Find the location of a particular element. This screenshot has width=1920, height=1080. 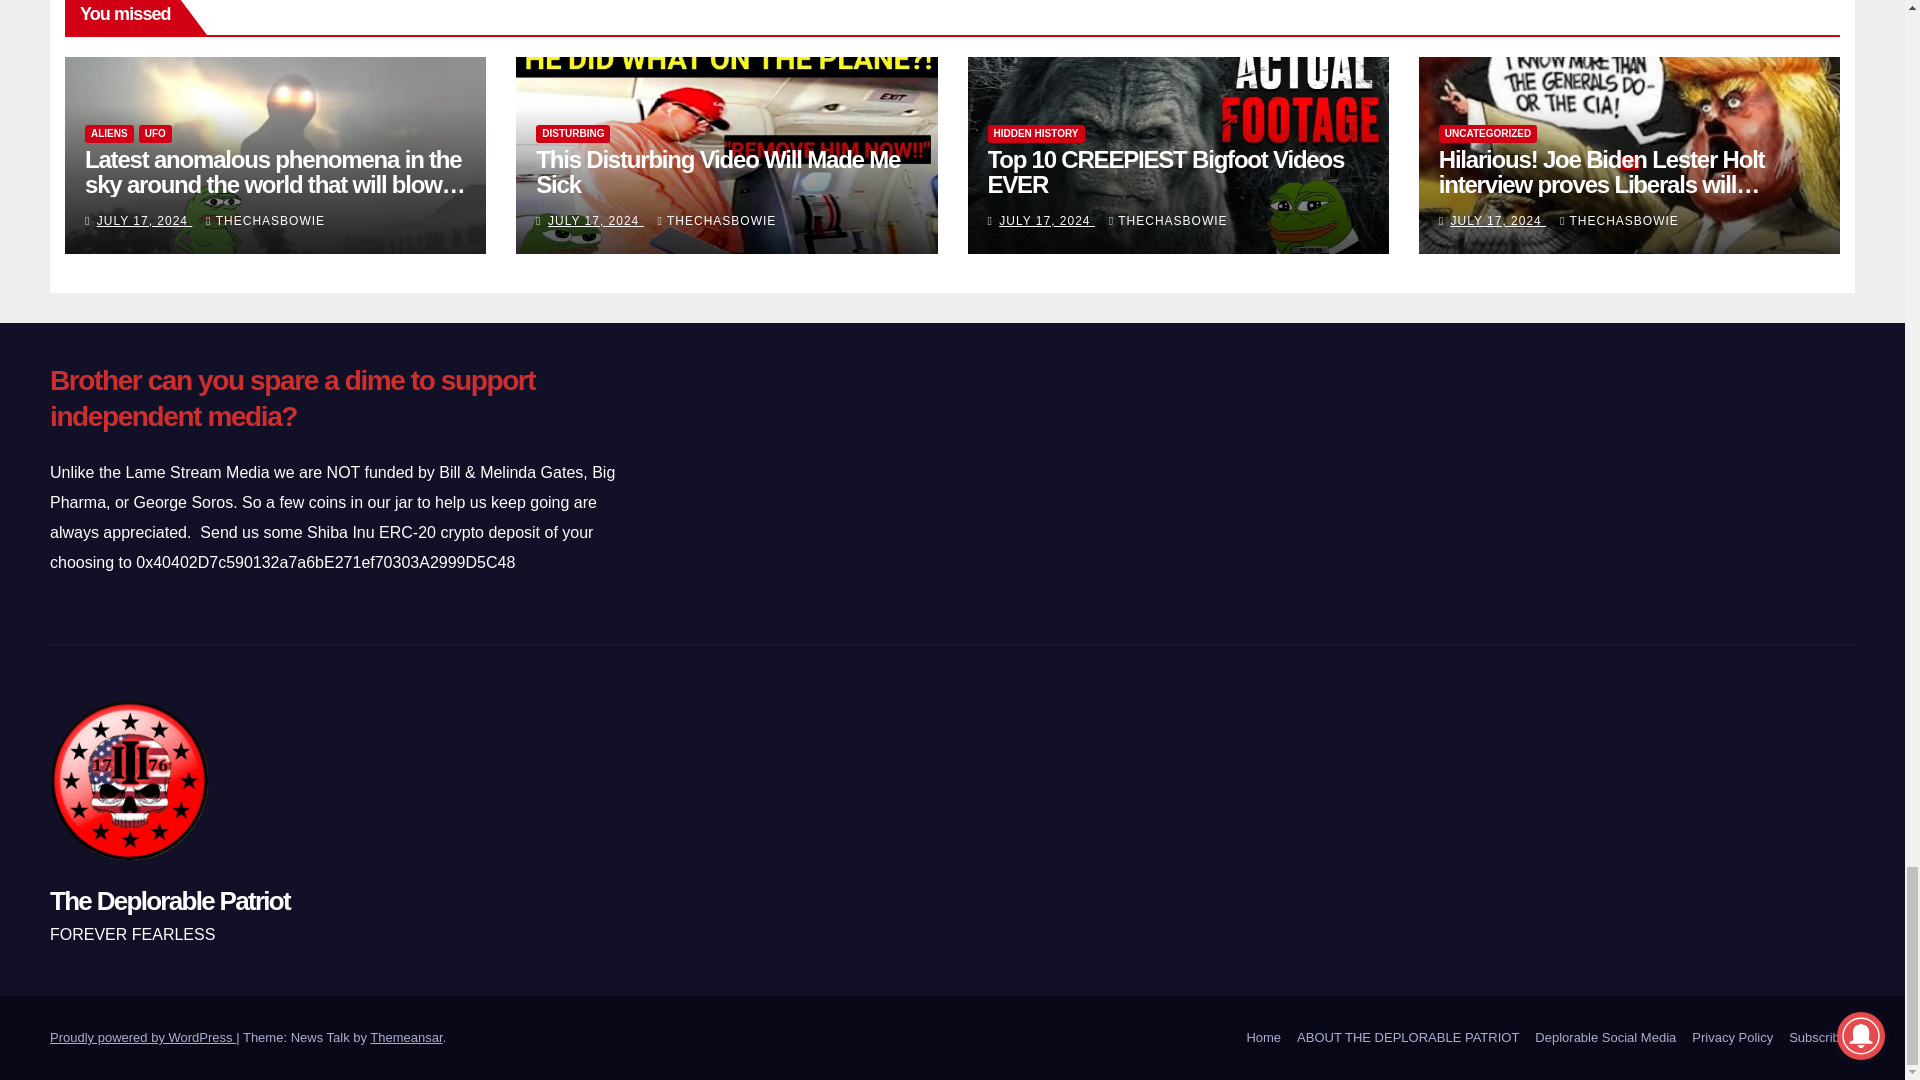

Permalink to: Top 10 CREEPIEST Bigfoot Videos EVER is located at coordinates (1166, 171).